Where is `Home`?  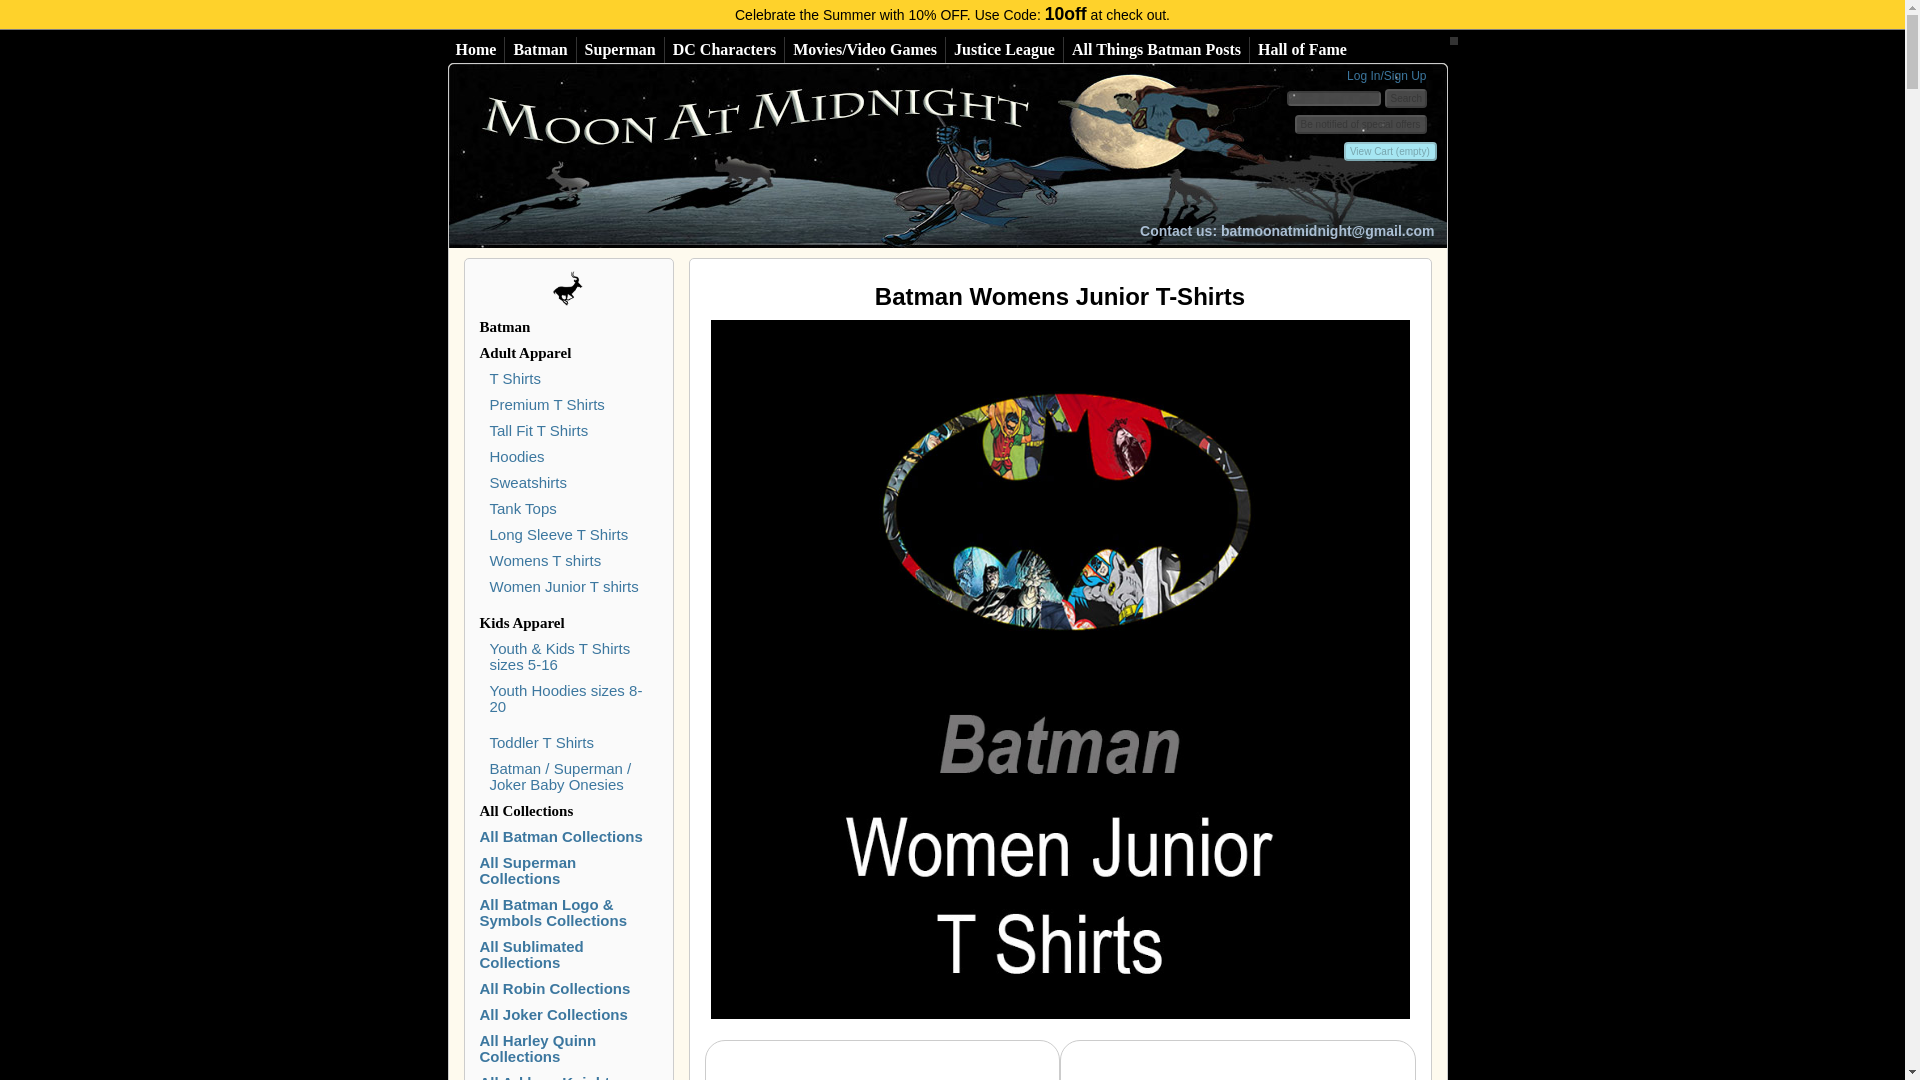 Home is located at coordinates (476, 49).